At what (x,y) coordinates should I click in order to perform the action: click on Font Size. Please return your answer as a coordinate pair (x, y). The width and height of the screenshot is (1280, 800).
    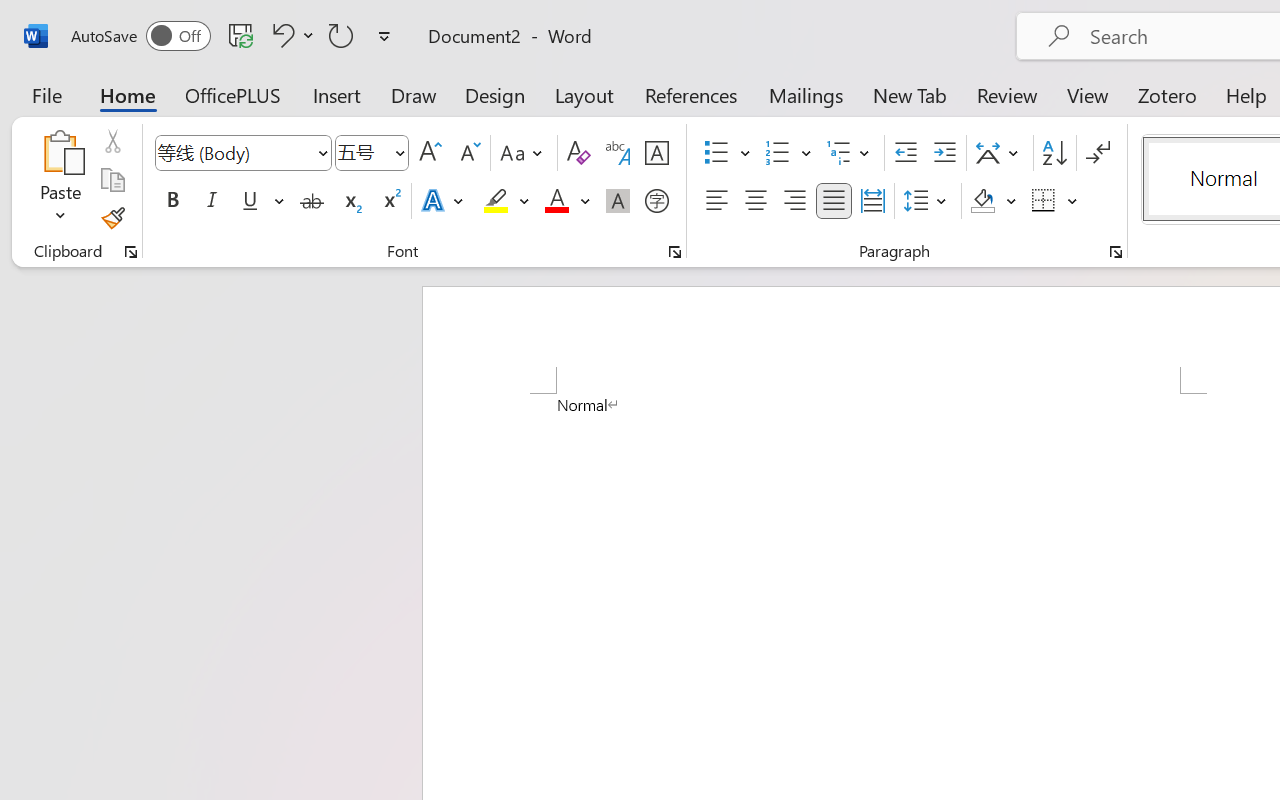
    Looking at the image, I should click on (362, 152).